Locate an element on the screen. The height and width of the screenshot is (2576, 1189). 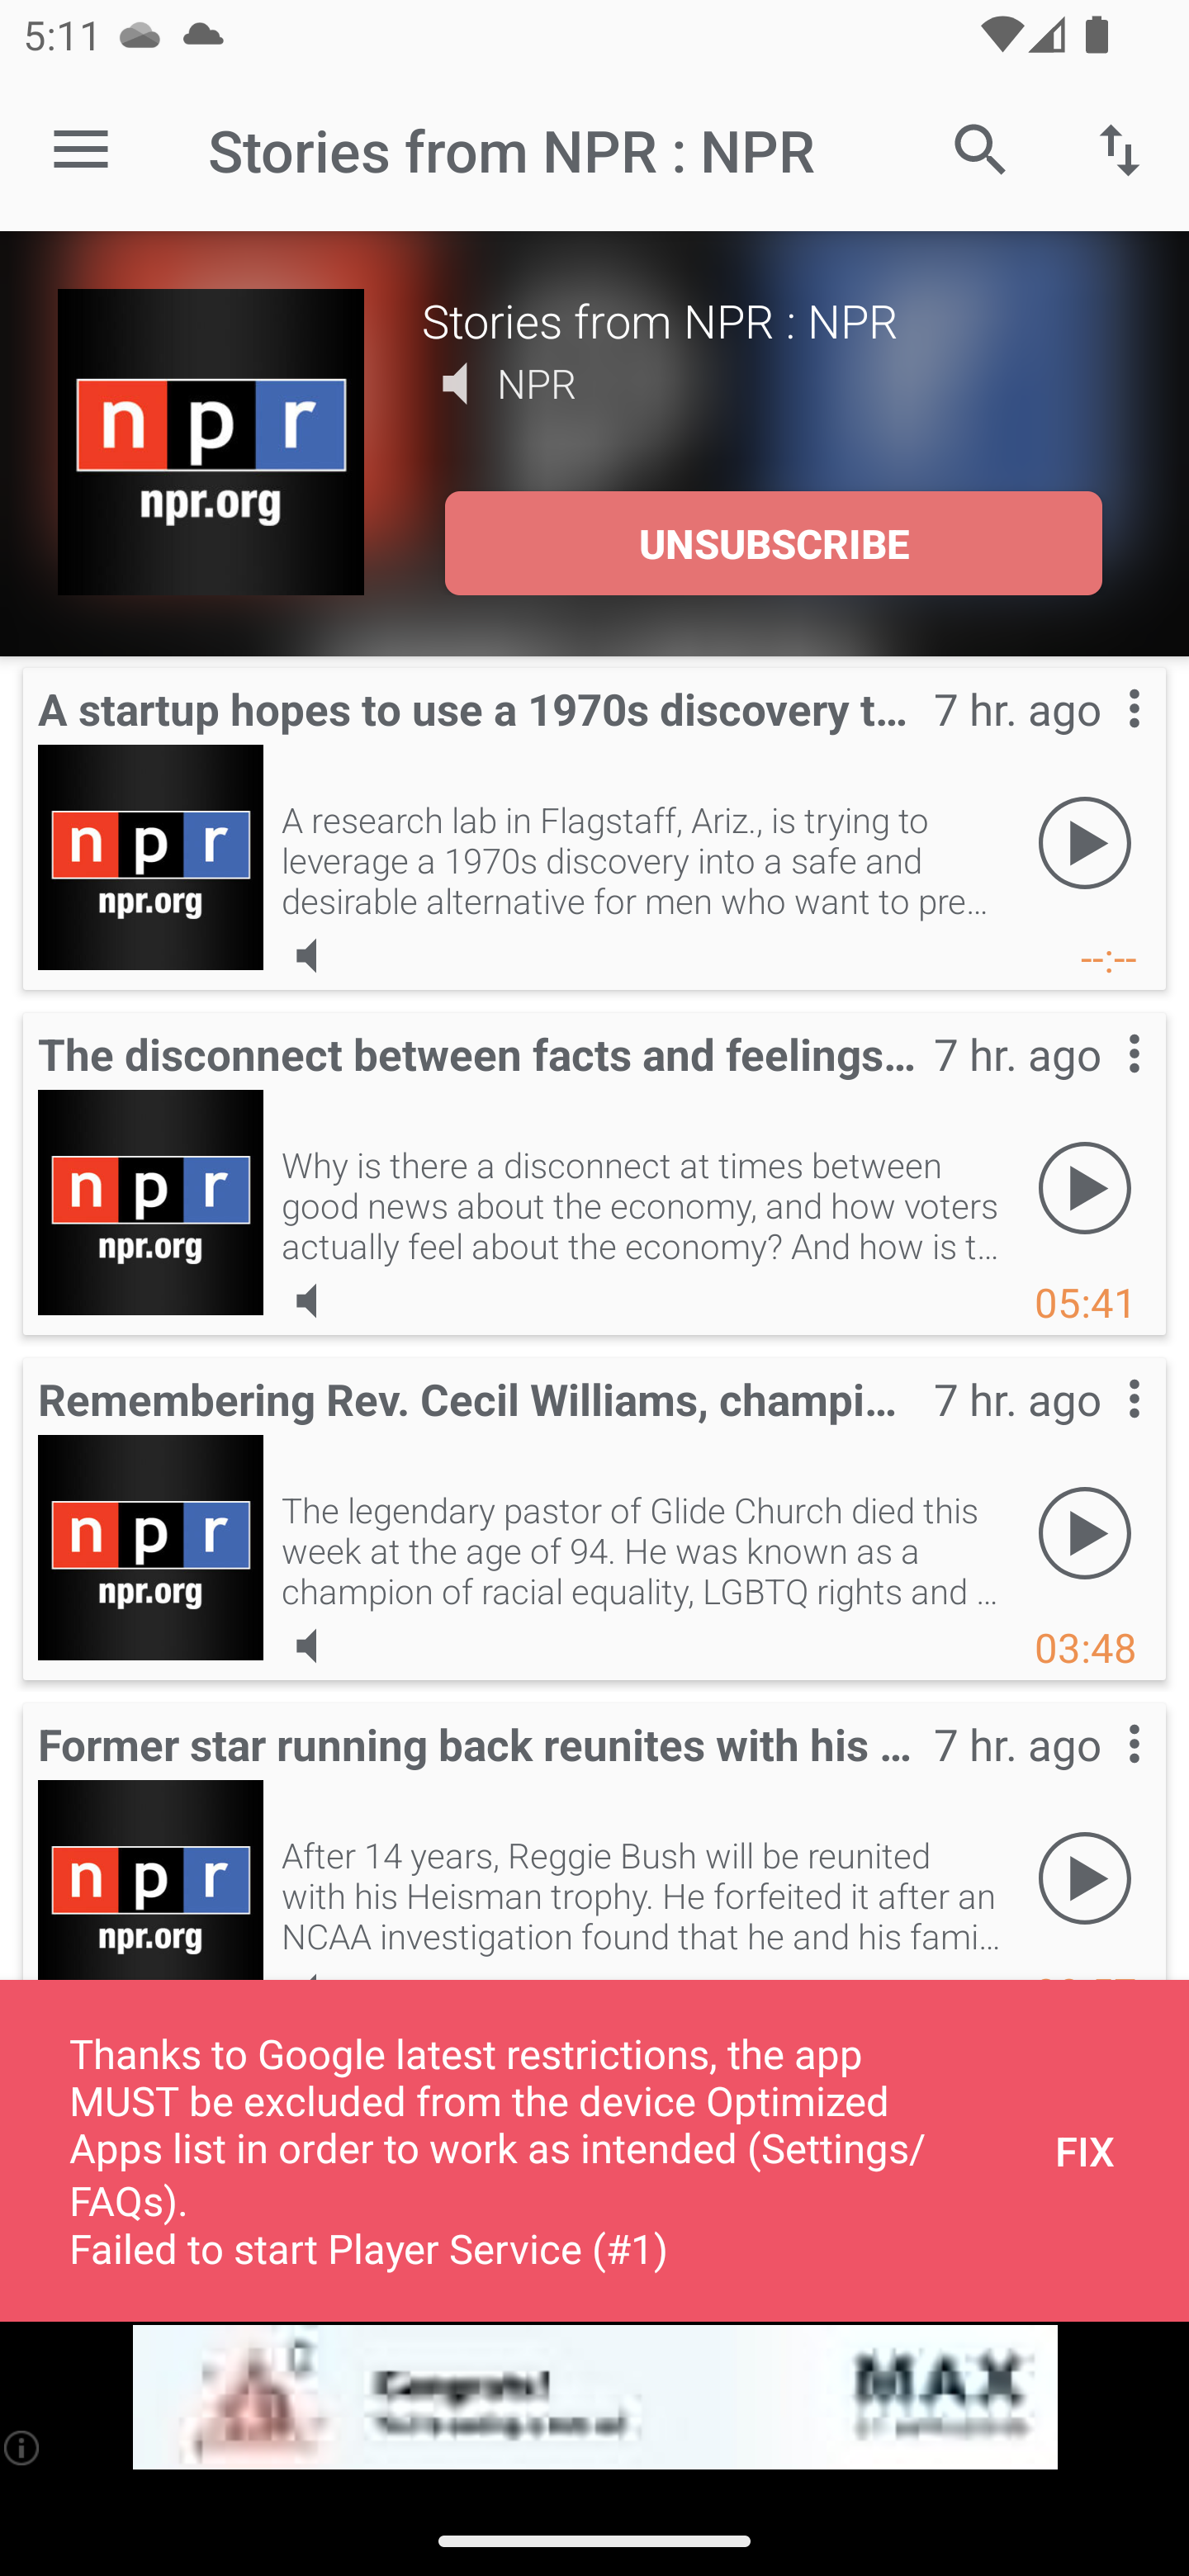
Play is located at coordinates (1085, 1534).